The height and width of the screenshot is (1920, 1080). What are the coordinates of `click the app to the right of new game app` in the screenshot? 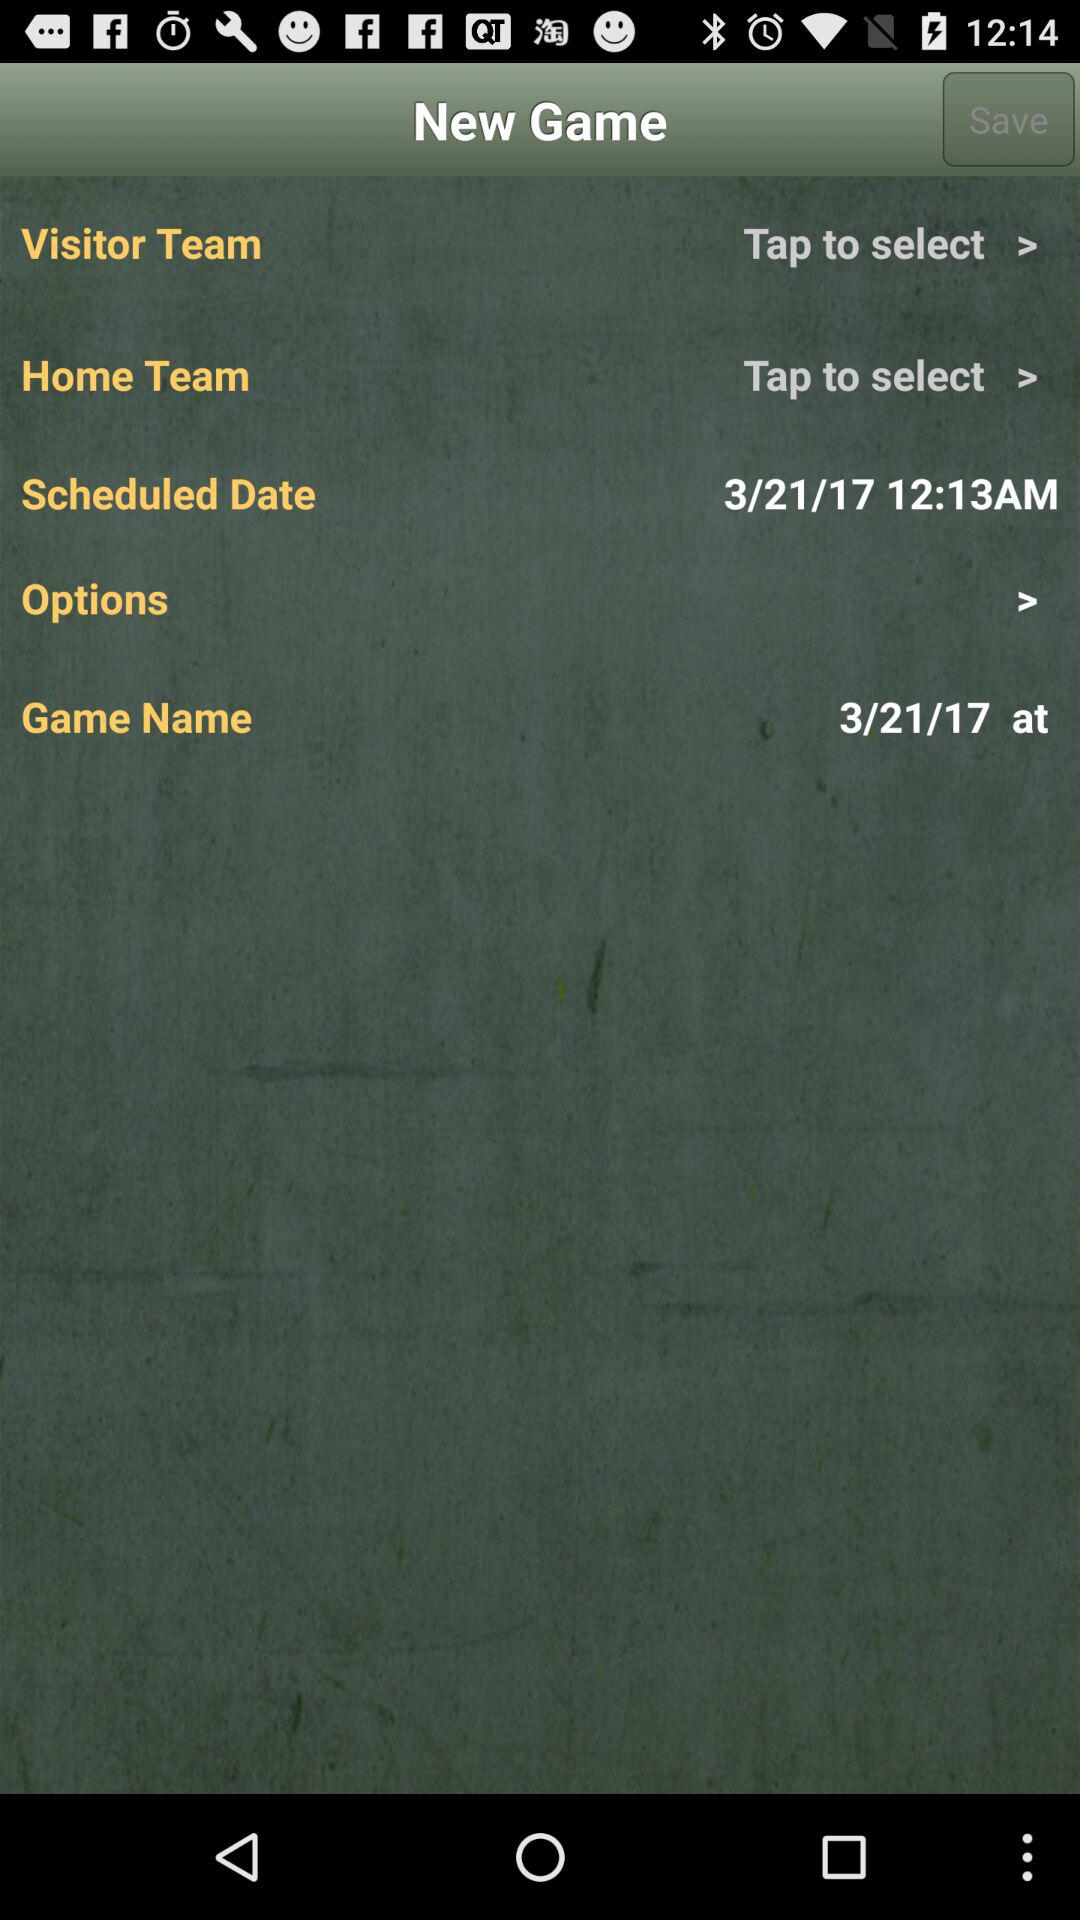 It's located at (1008, 119).